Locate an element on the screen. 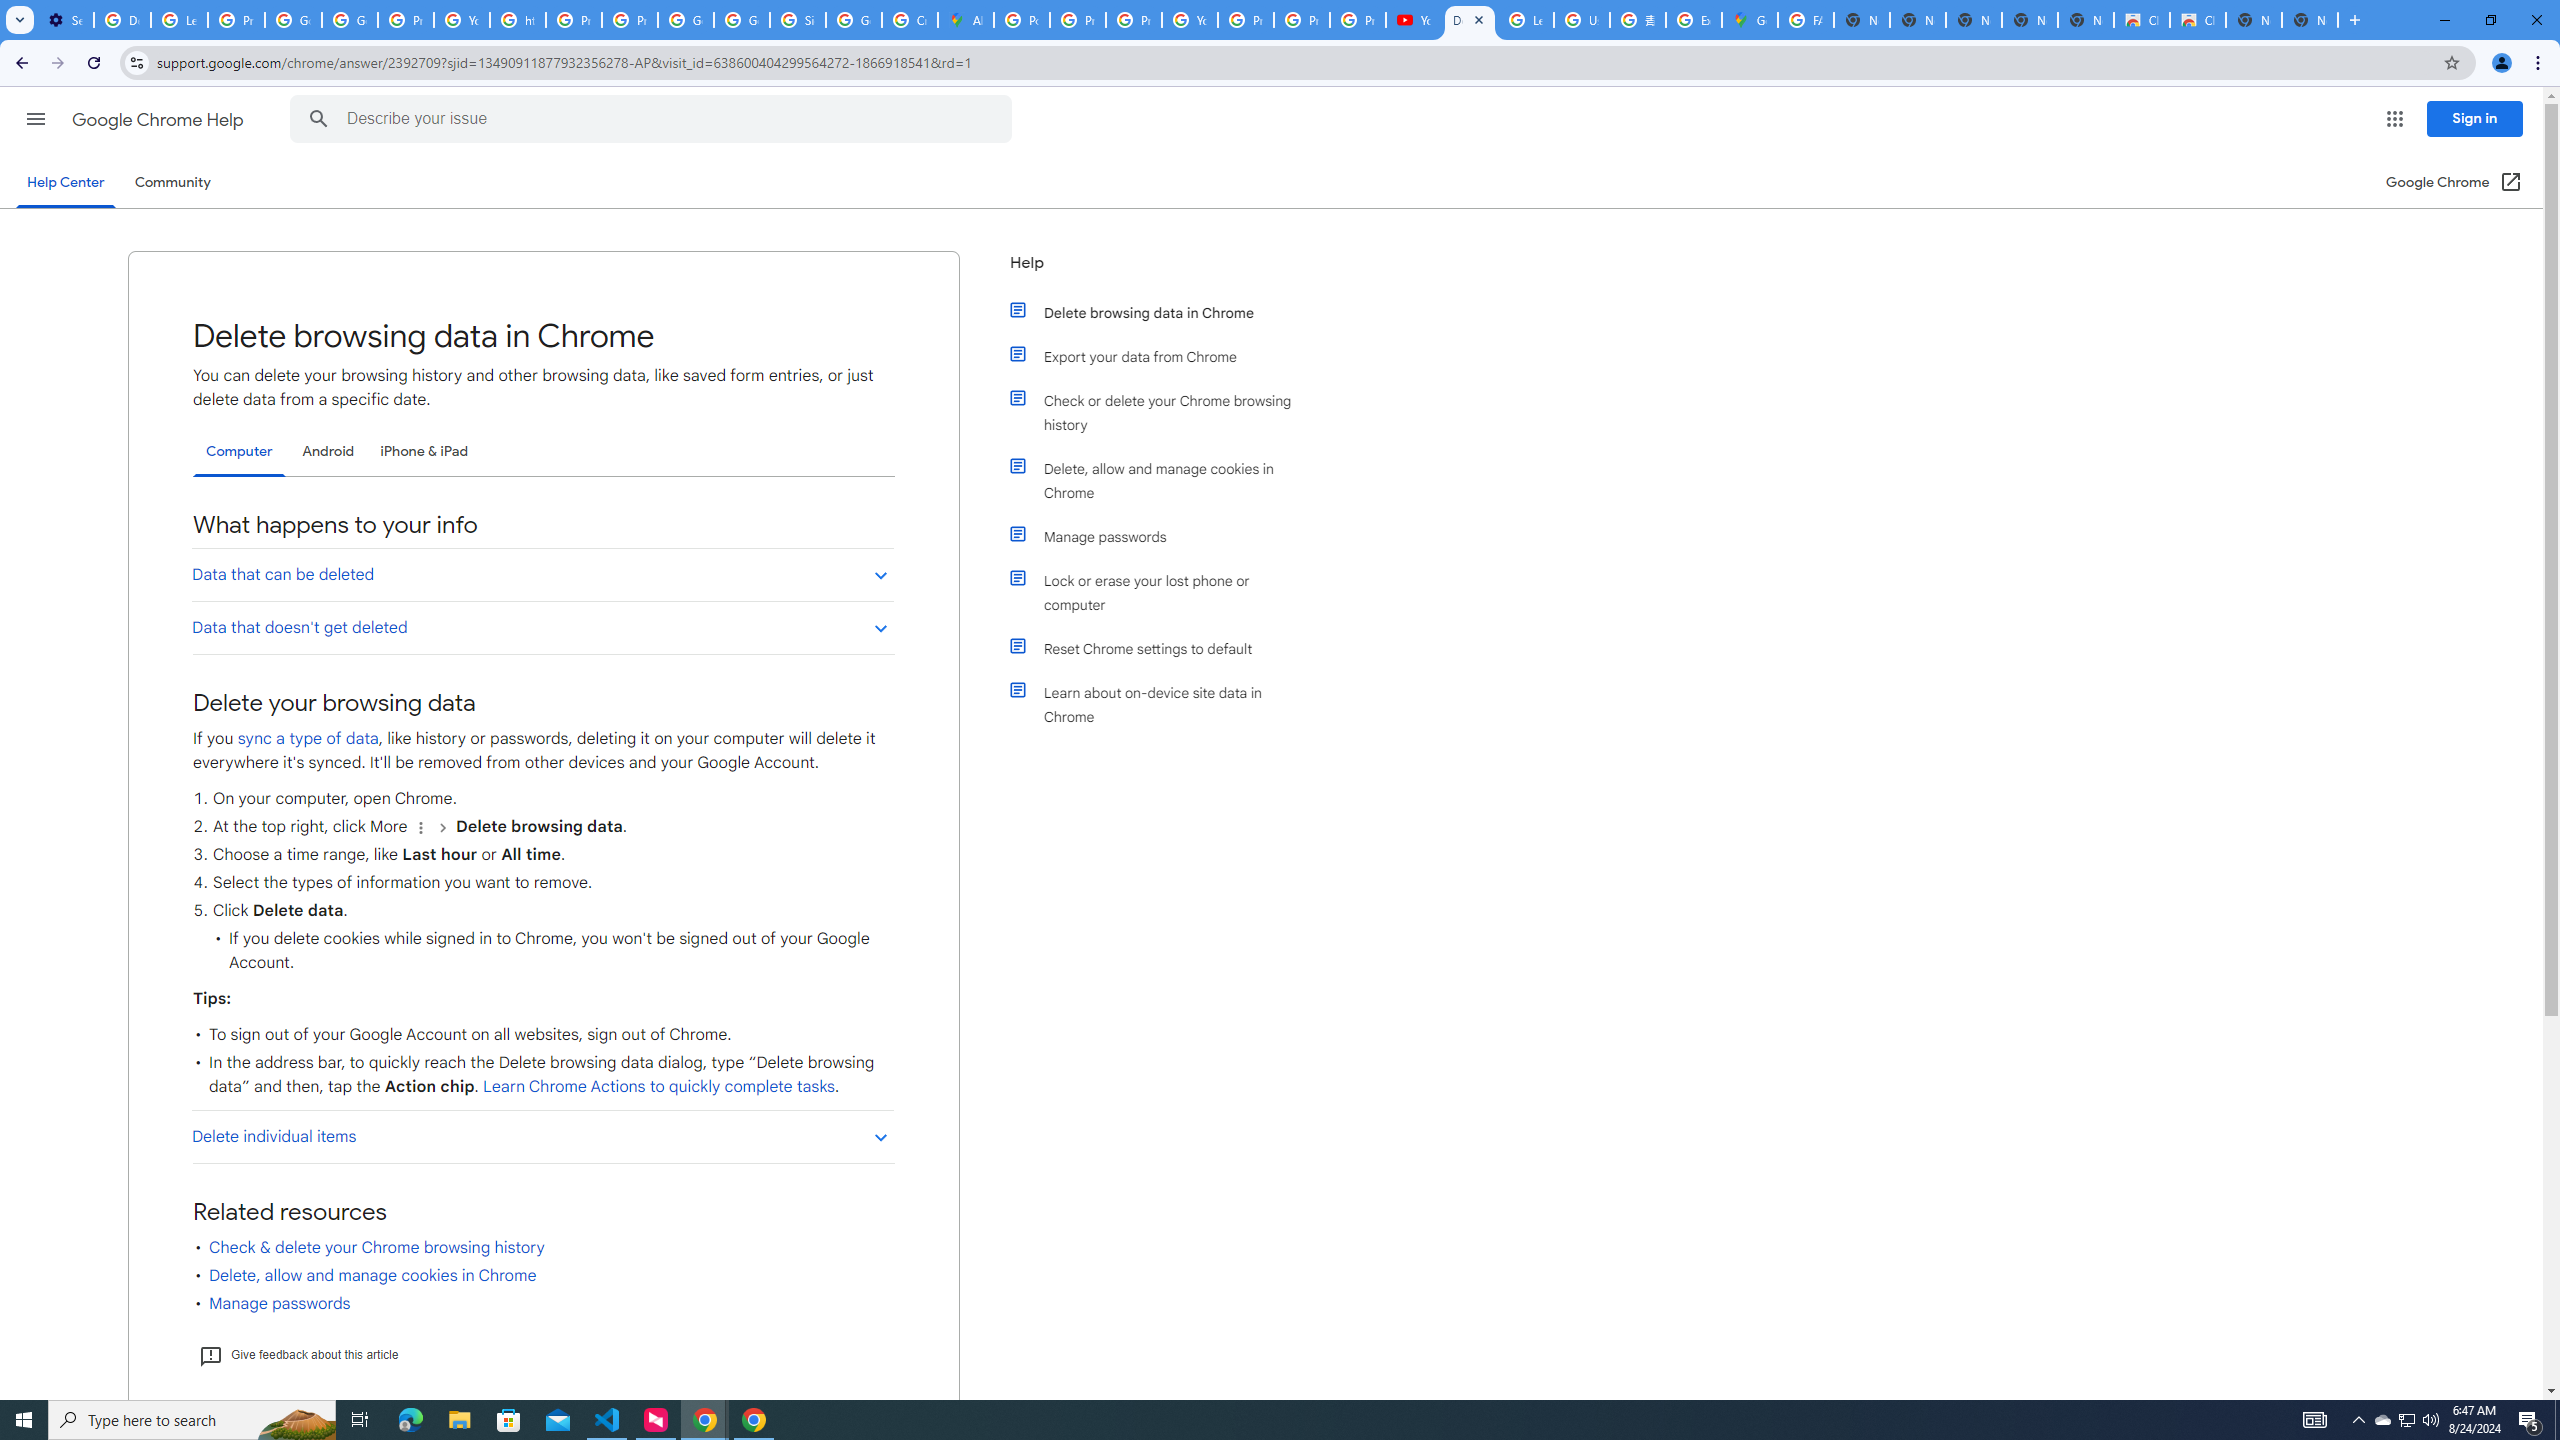  Explore new street-level details - Google Maps Help is located at coordinates (1693, 20).